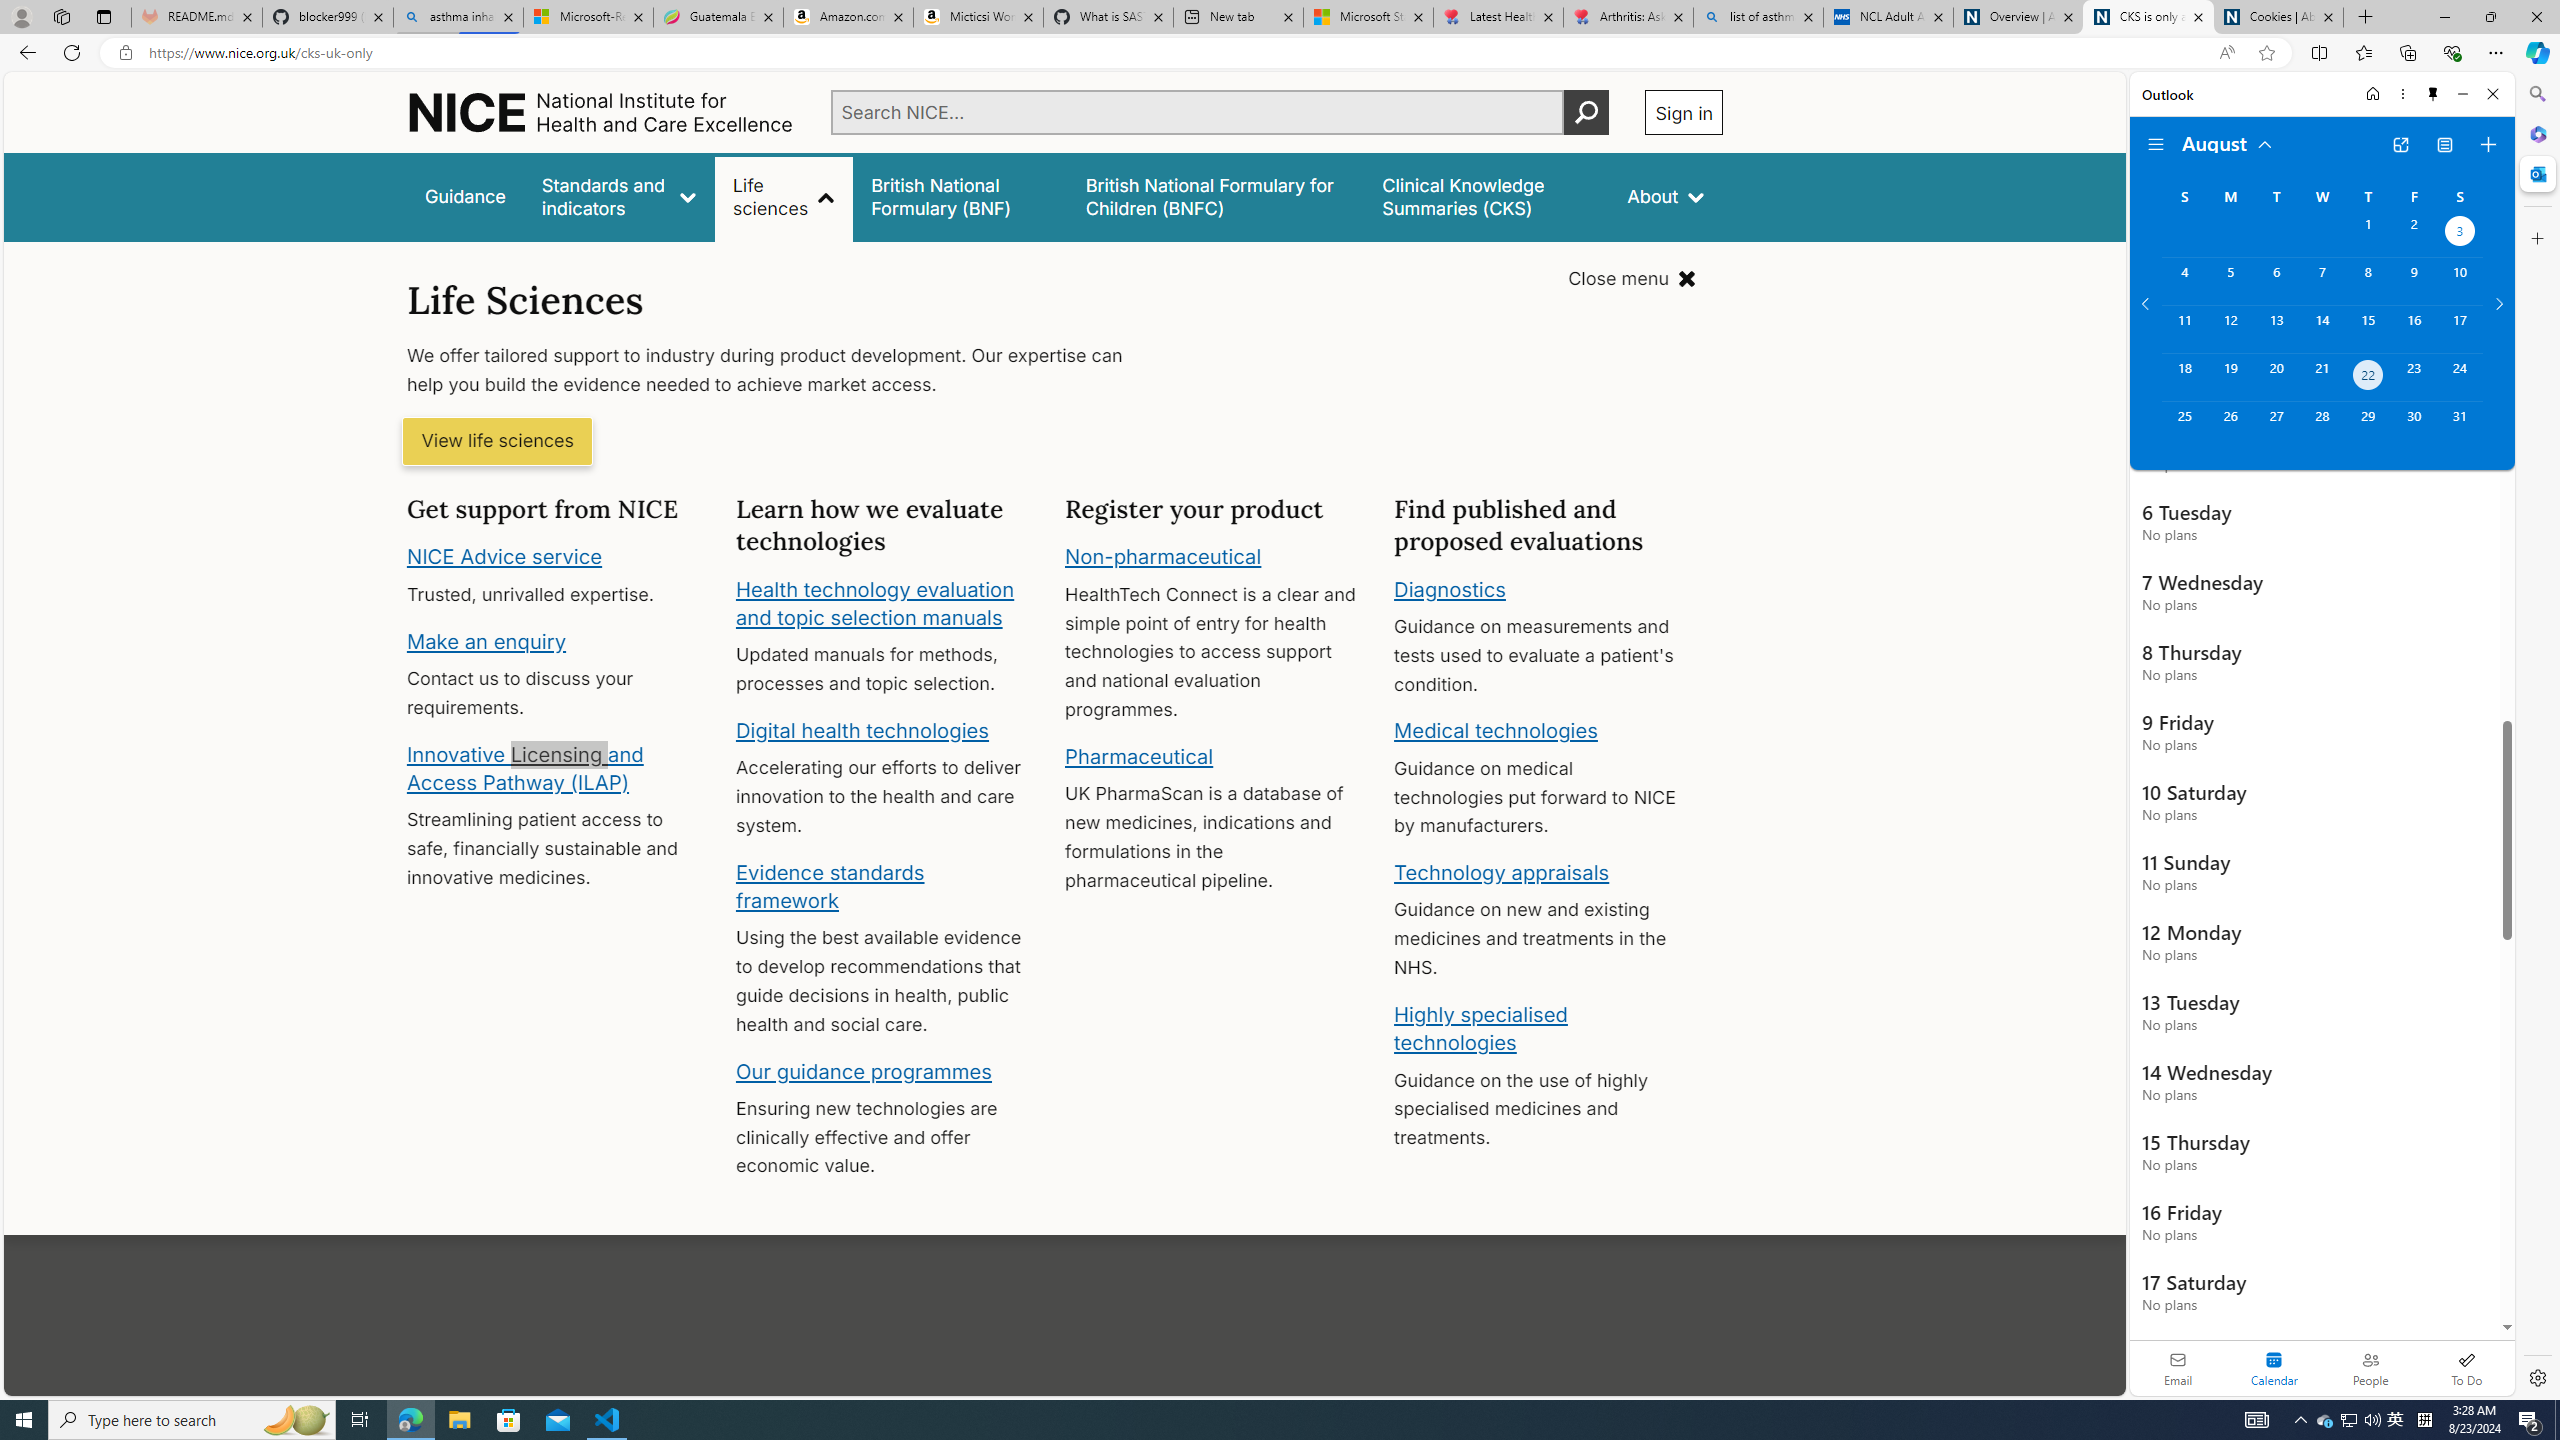 The height and width of the screenshot is (1440, 2560). Describe the element at coordinates (1758, 17) in the screenshot. I see `list of asthma inhalers uk - Search` at that location.